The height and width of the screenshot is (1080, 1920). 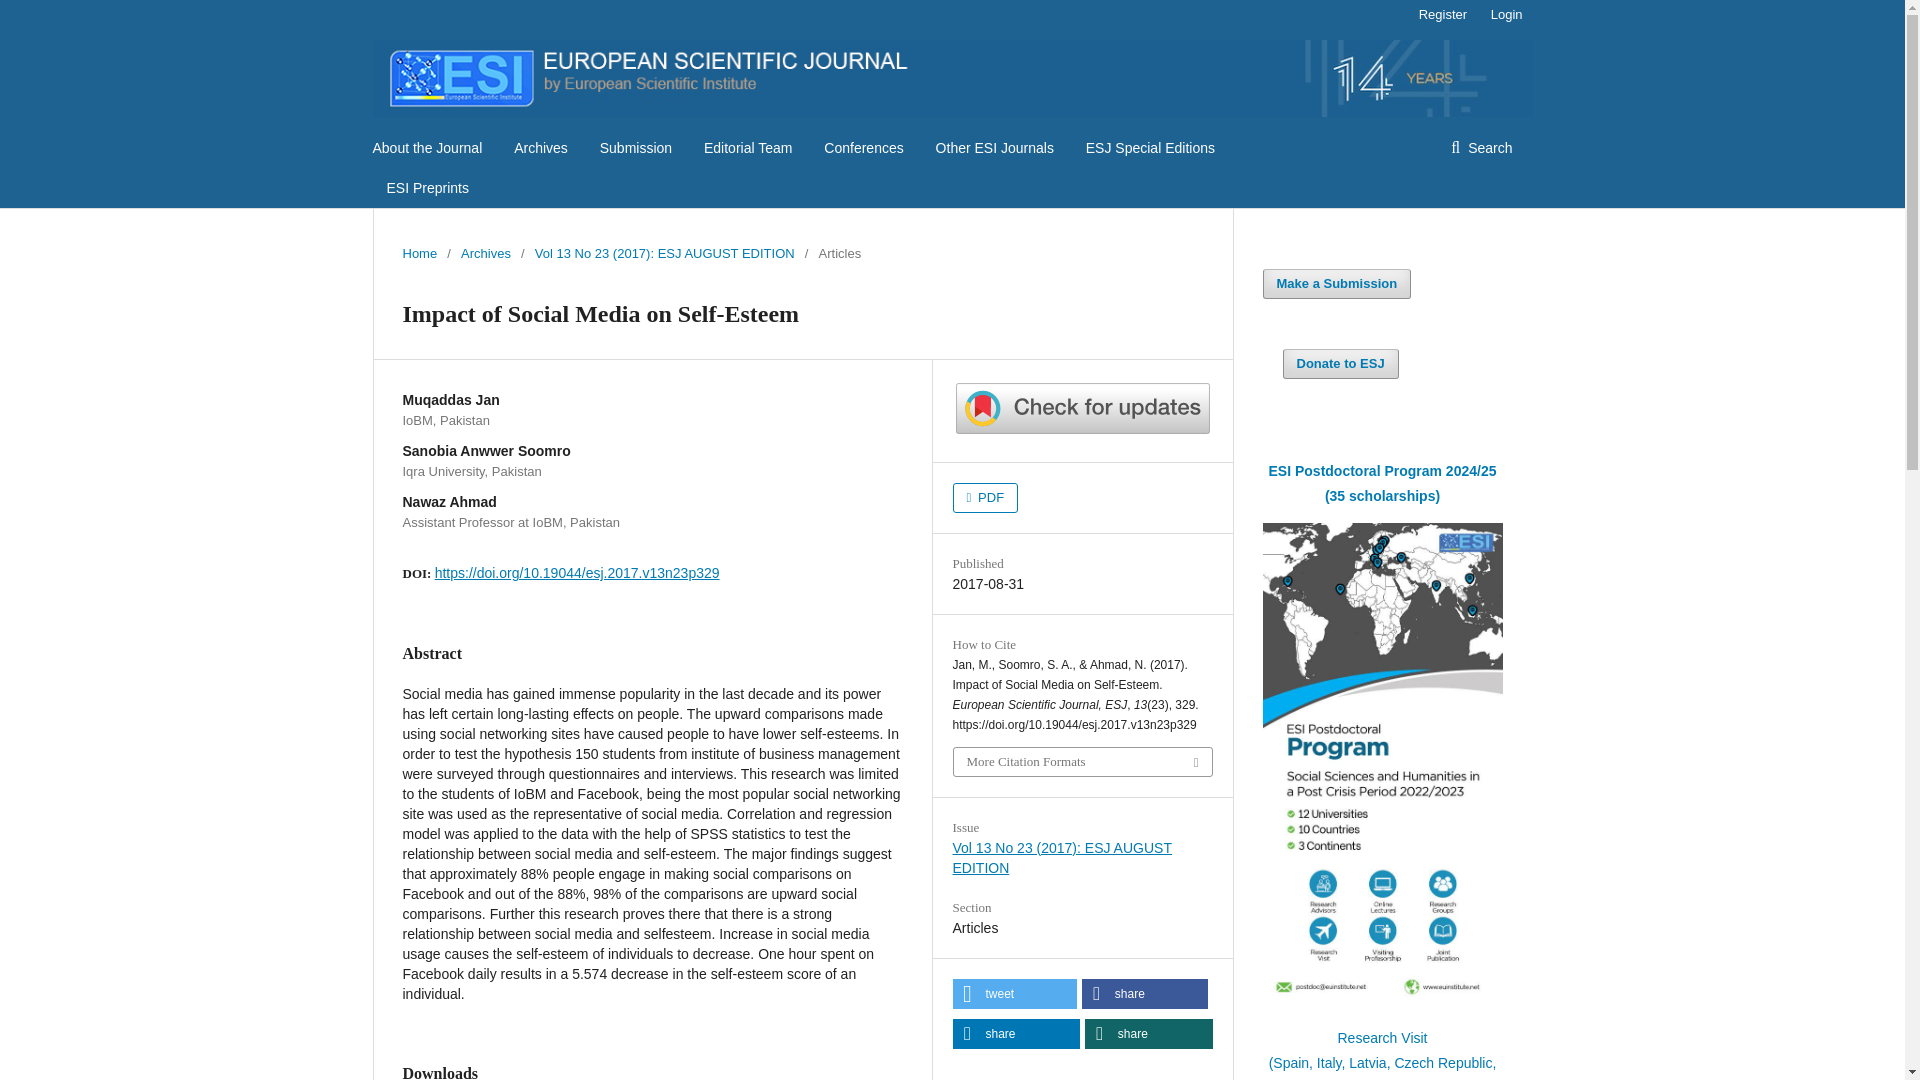 What do you see at coordinates (485, 254) in the screenshot?
I see `Archives` at bounding box center [485, 254].